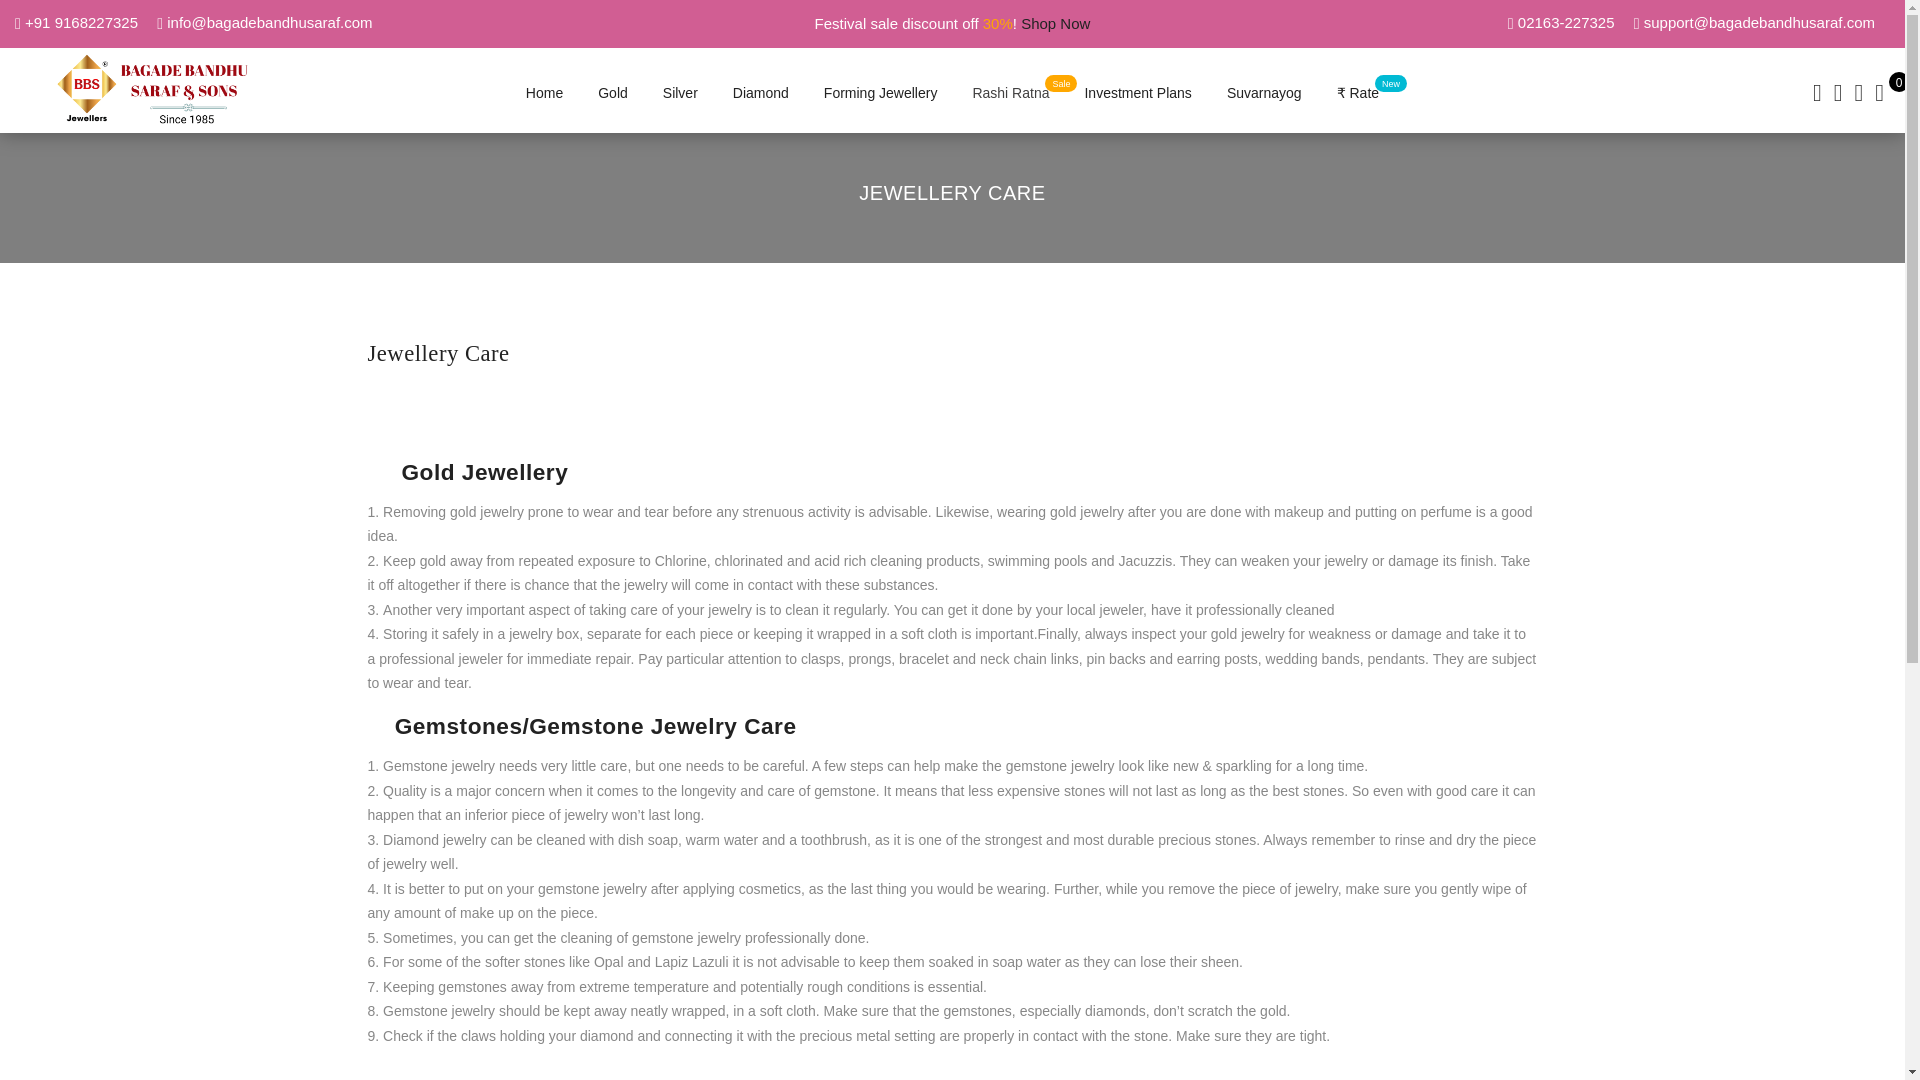 This screenshot has height=1080, width=1920. What do you see at coordinates (880, 93) in the screenshot?
I see `Forming Jewellery` at bounding box center [880, 93].